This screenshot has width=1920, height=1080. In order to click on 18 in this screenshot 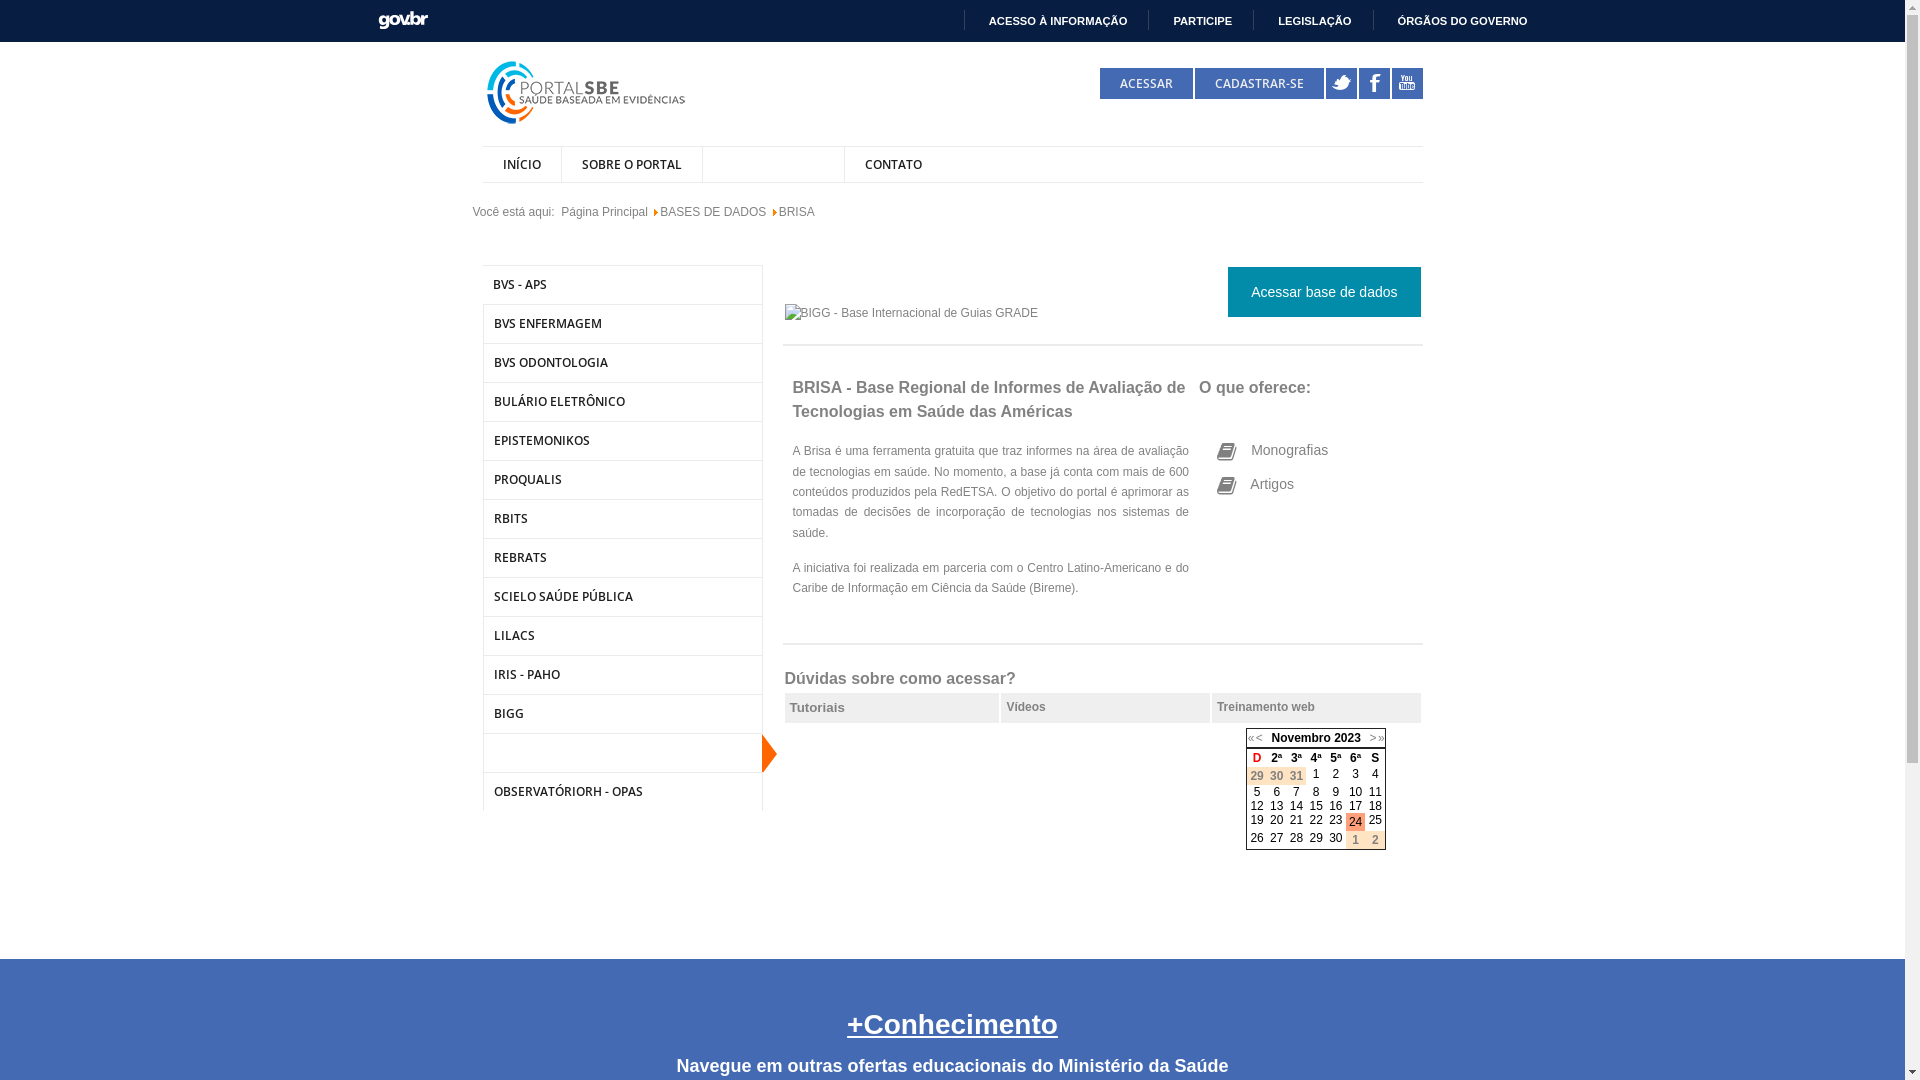, I will do `click(1376, 806)`.